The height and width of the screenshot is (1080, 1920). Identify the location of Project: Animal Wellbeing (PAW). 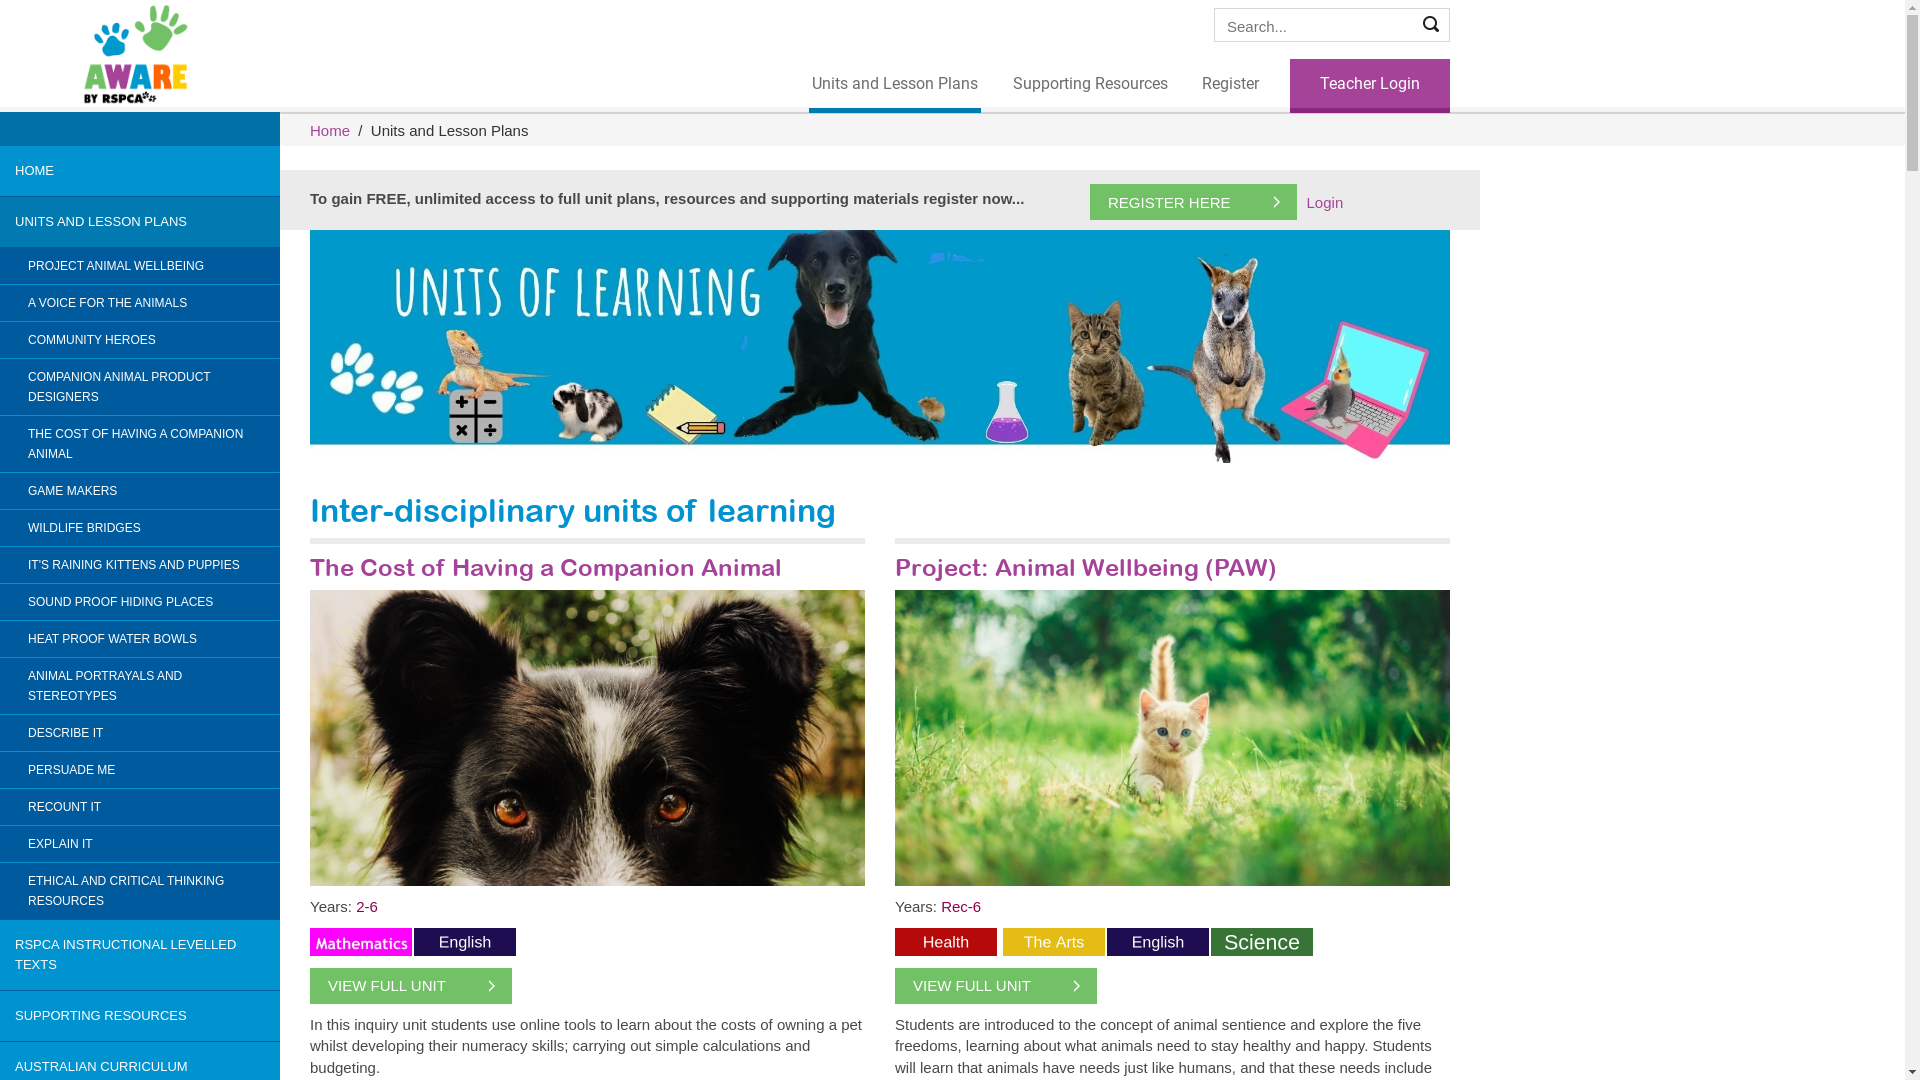
(1086, 567).